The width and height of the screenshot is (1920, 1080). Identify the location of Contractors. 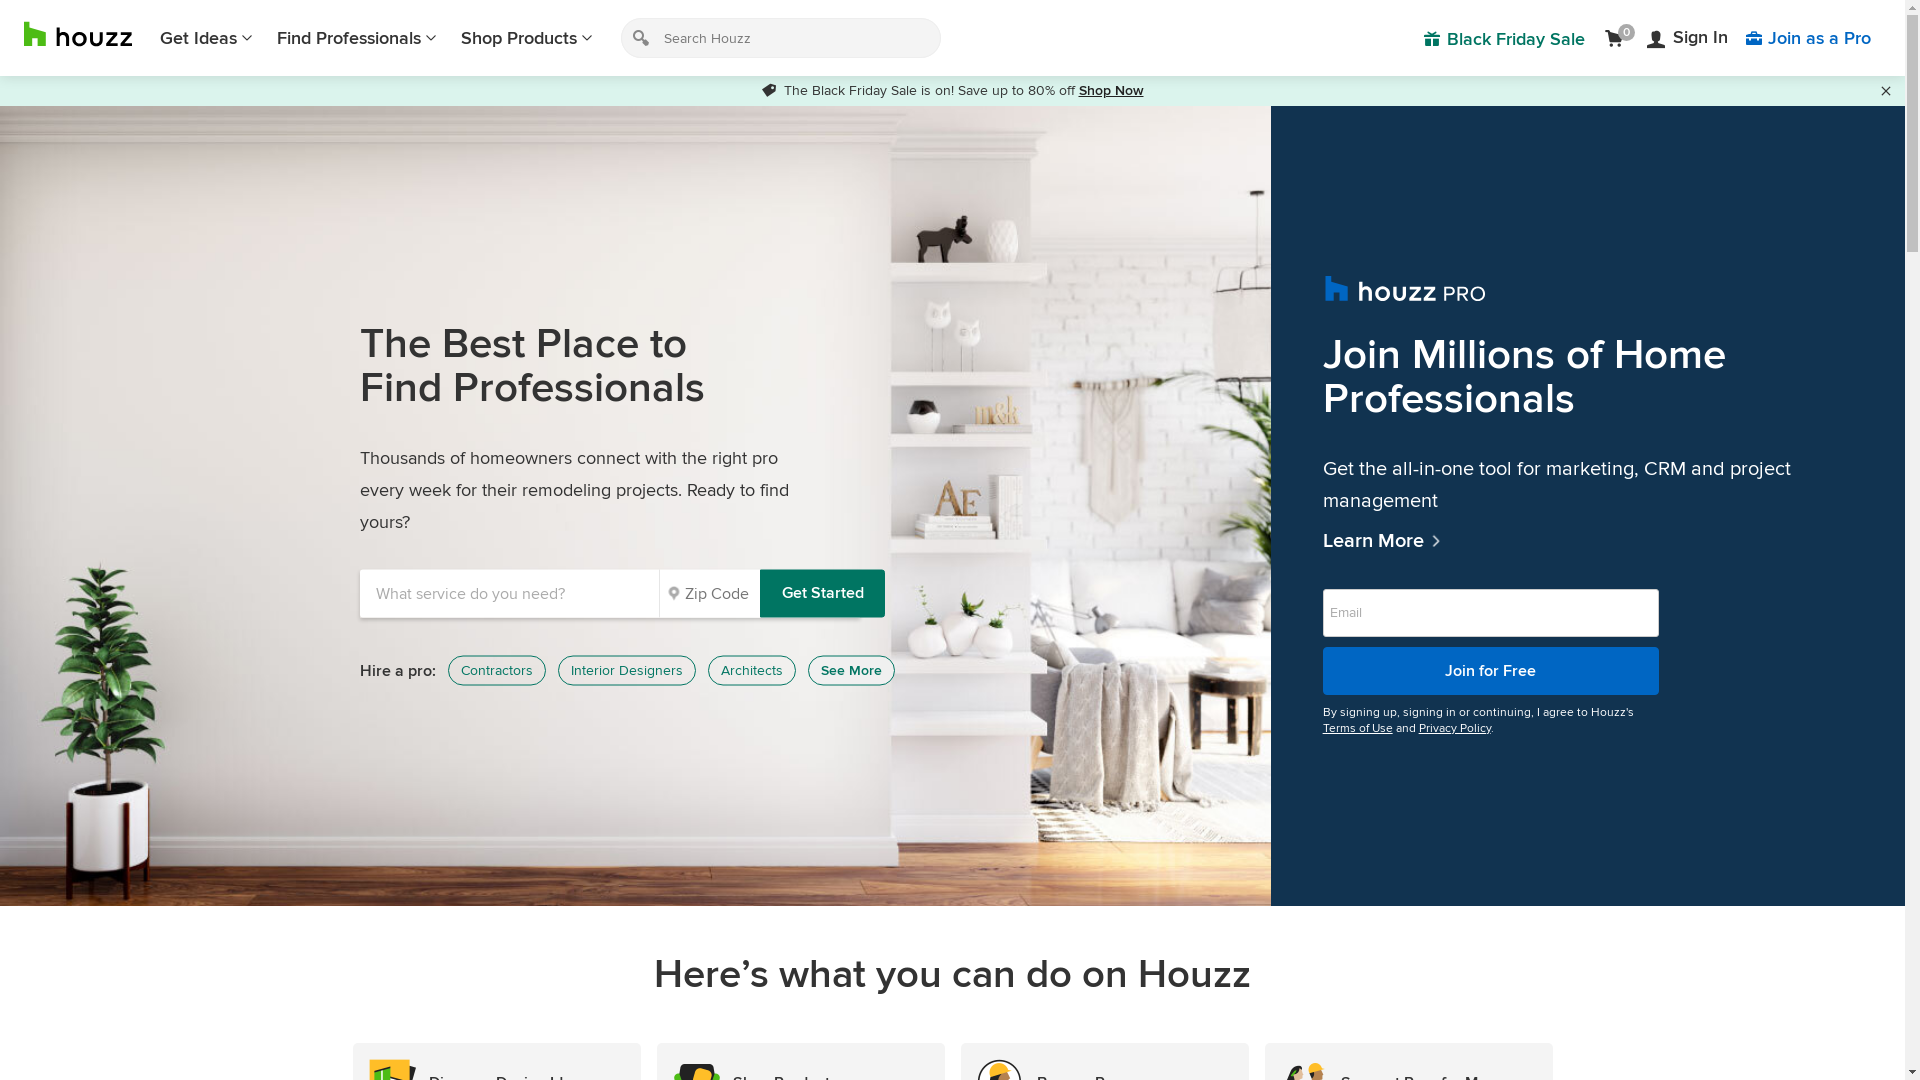
(497, 671).